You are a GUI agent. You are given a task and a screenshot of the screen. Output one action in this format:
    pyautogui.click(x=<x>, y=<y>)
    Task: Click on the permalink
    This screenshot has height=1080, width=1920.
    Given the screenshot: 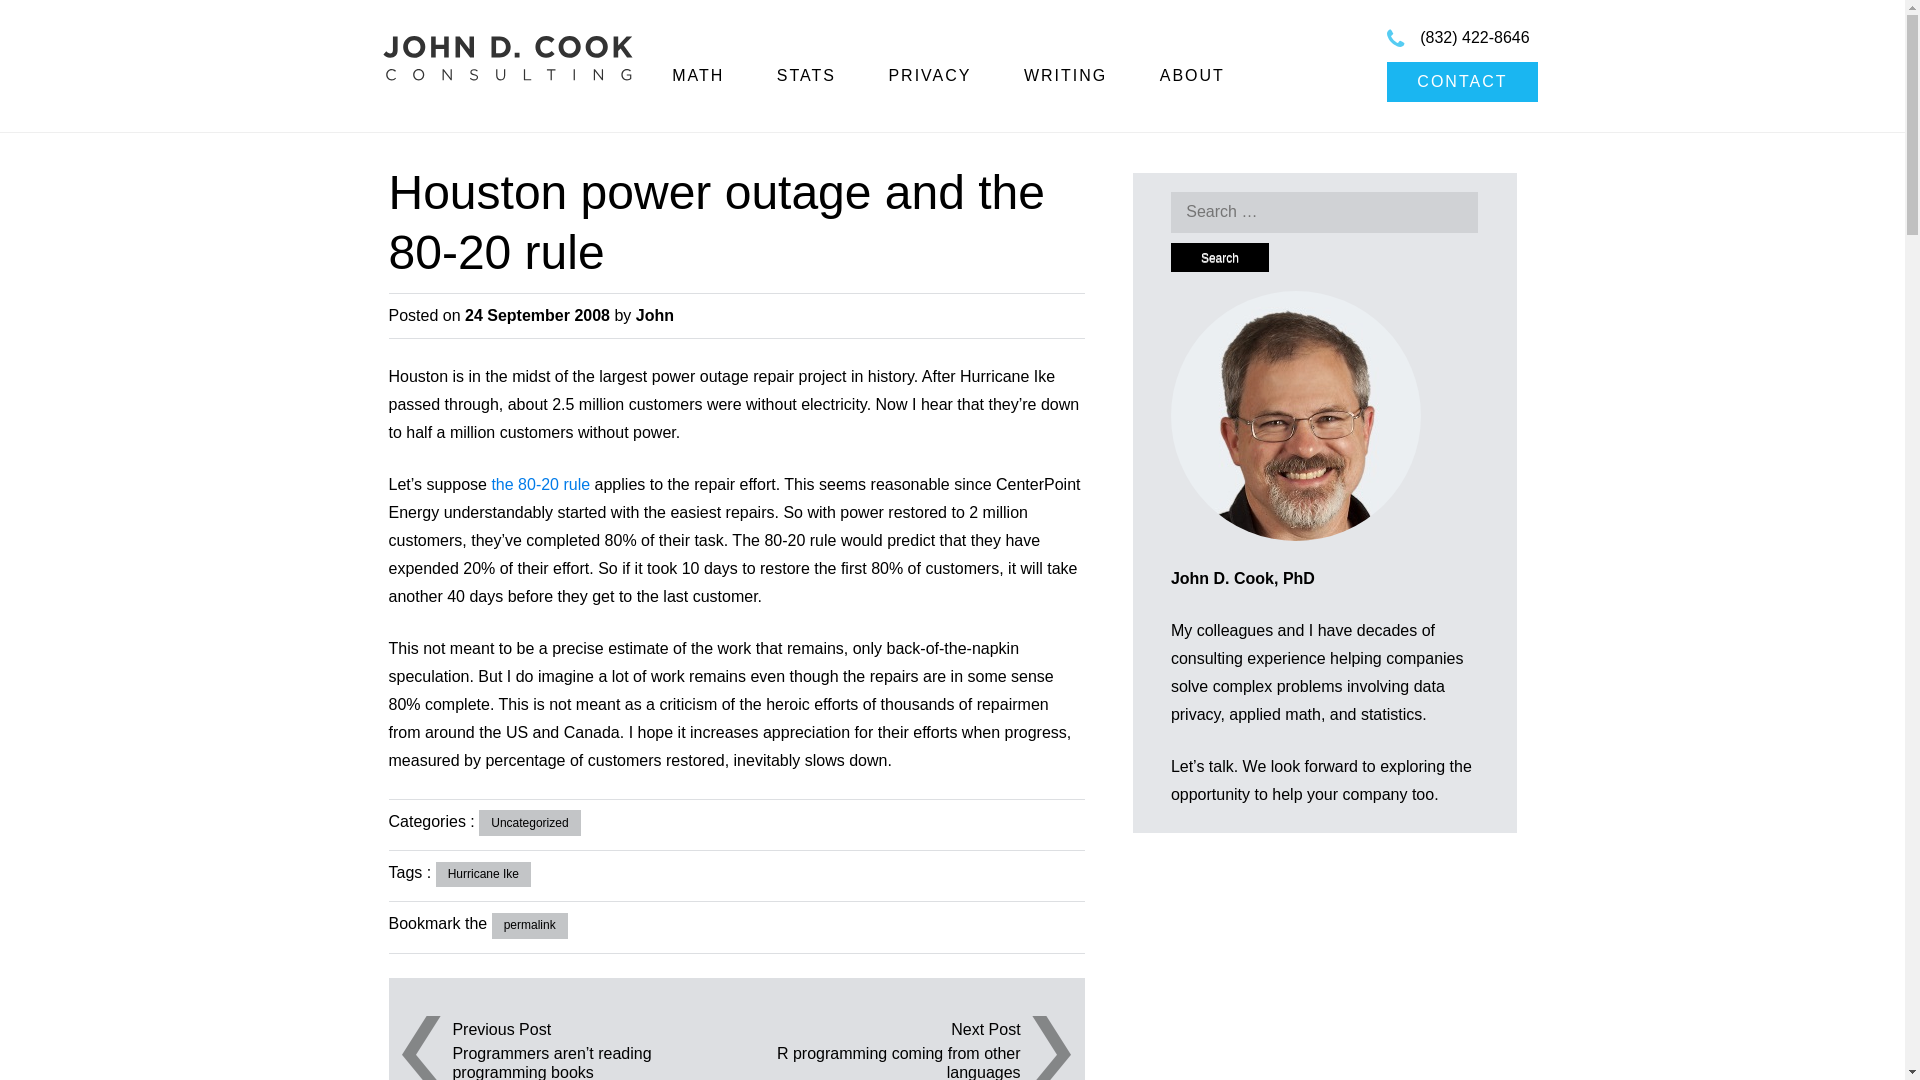 What is the action you would take?
    pyautogui.click(x=530, y=925)
    